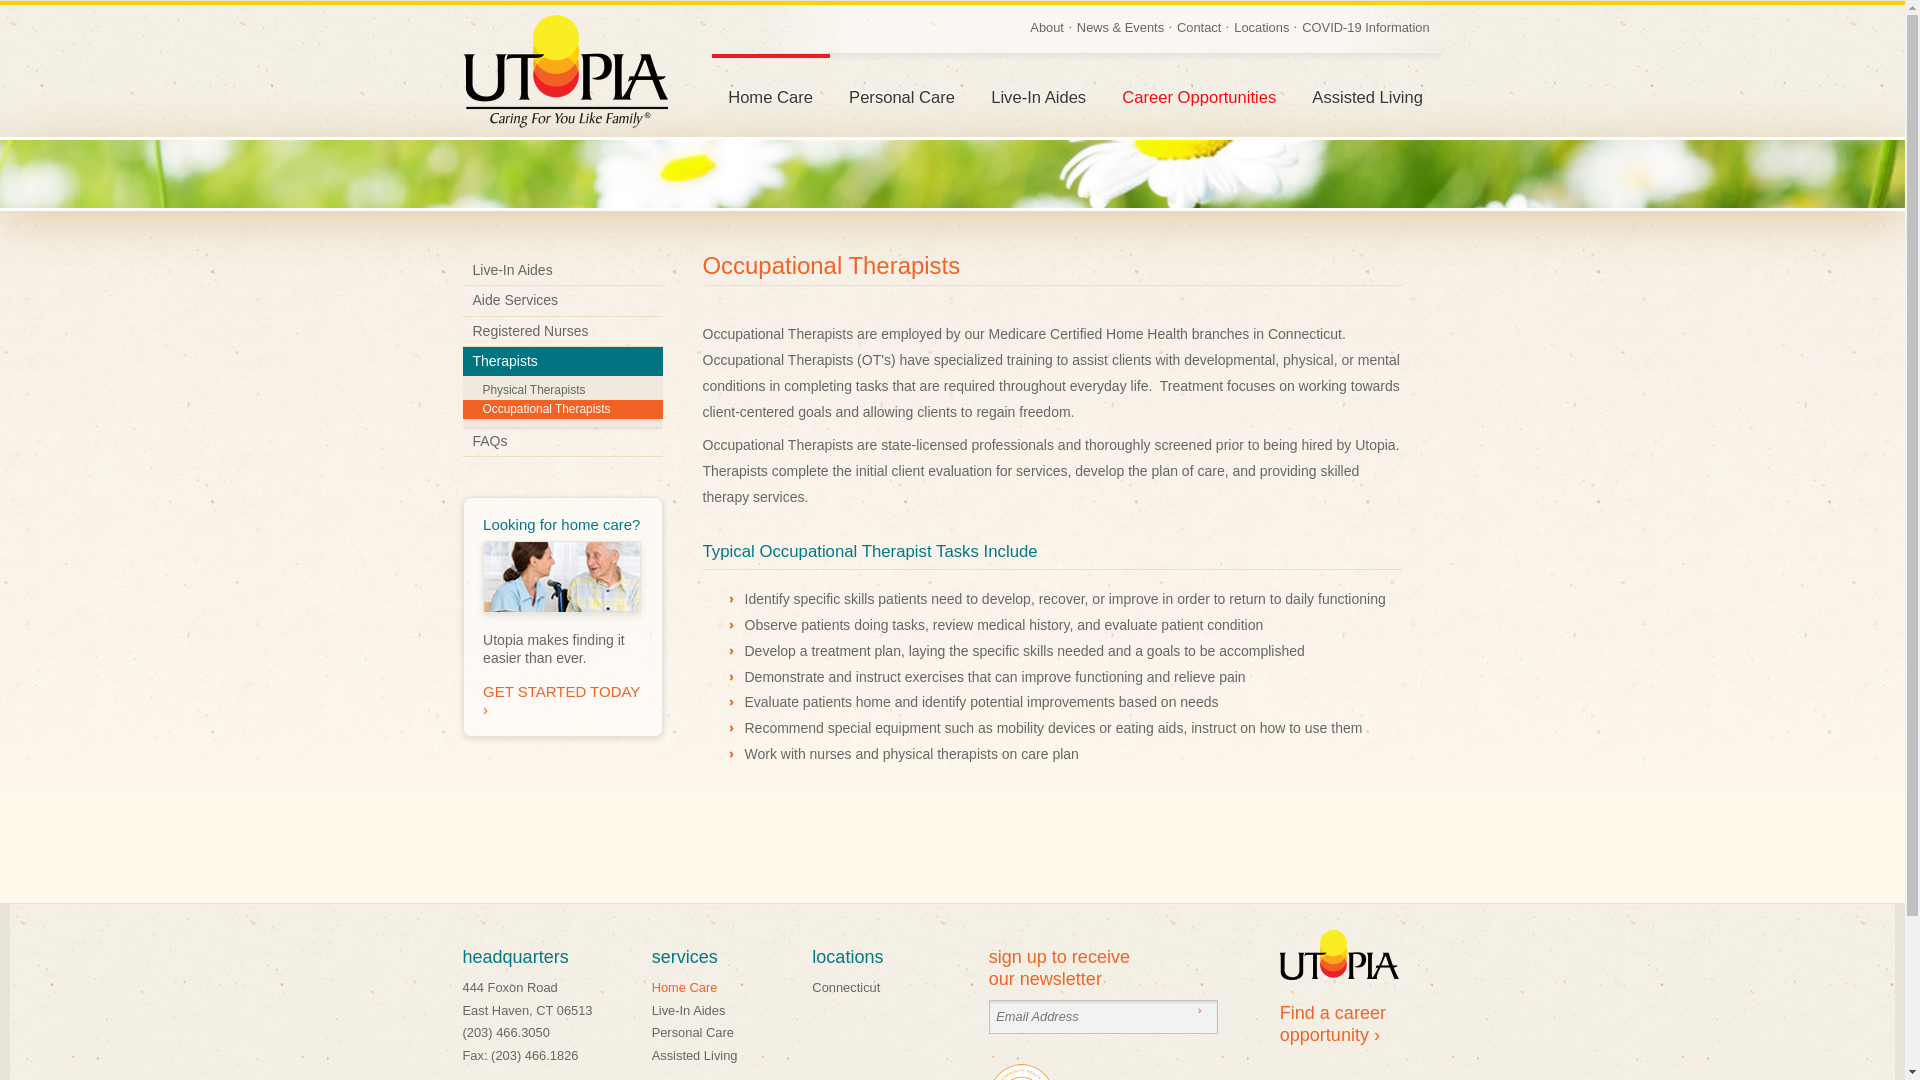 The width and height of the screenshot is (1920, 1080). What do you see at coordinates (1368, 96) in the screenshot?
I see `Assisted Living` at bounding box center [1368, 96].